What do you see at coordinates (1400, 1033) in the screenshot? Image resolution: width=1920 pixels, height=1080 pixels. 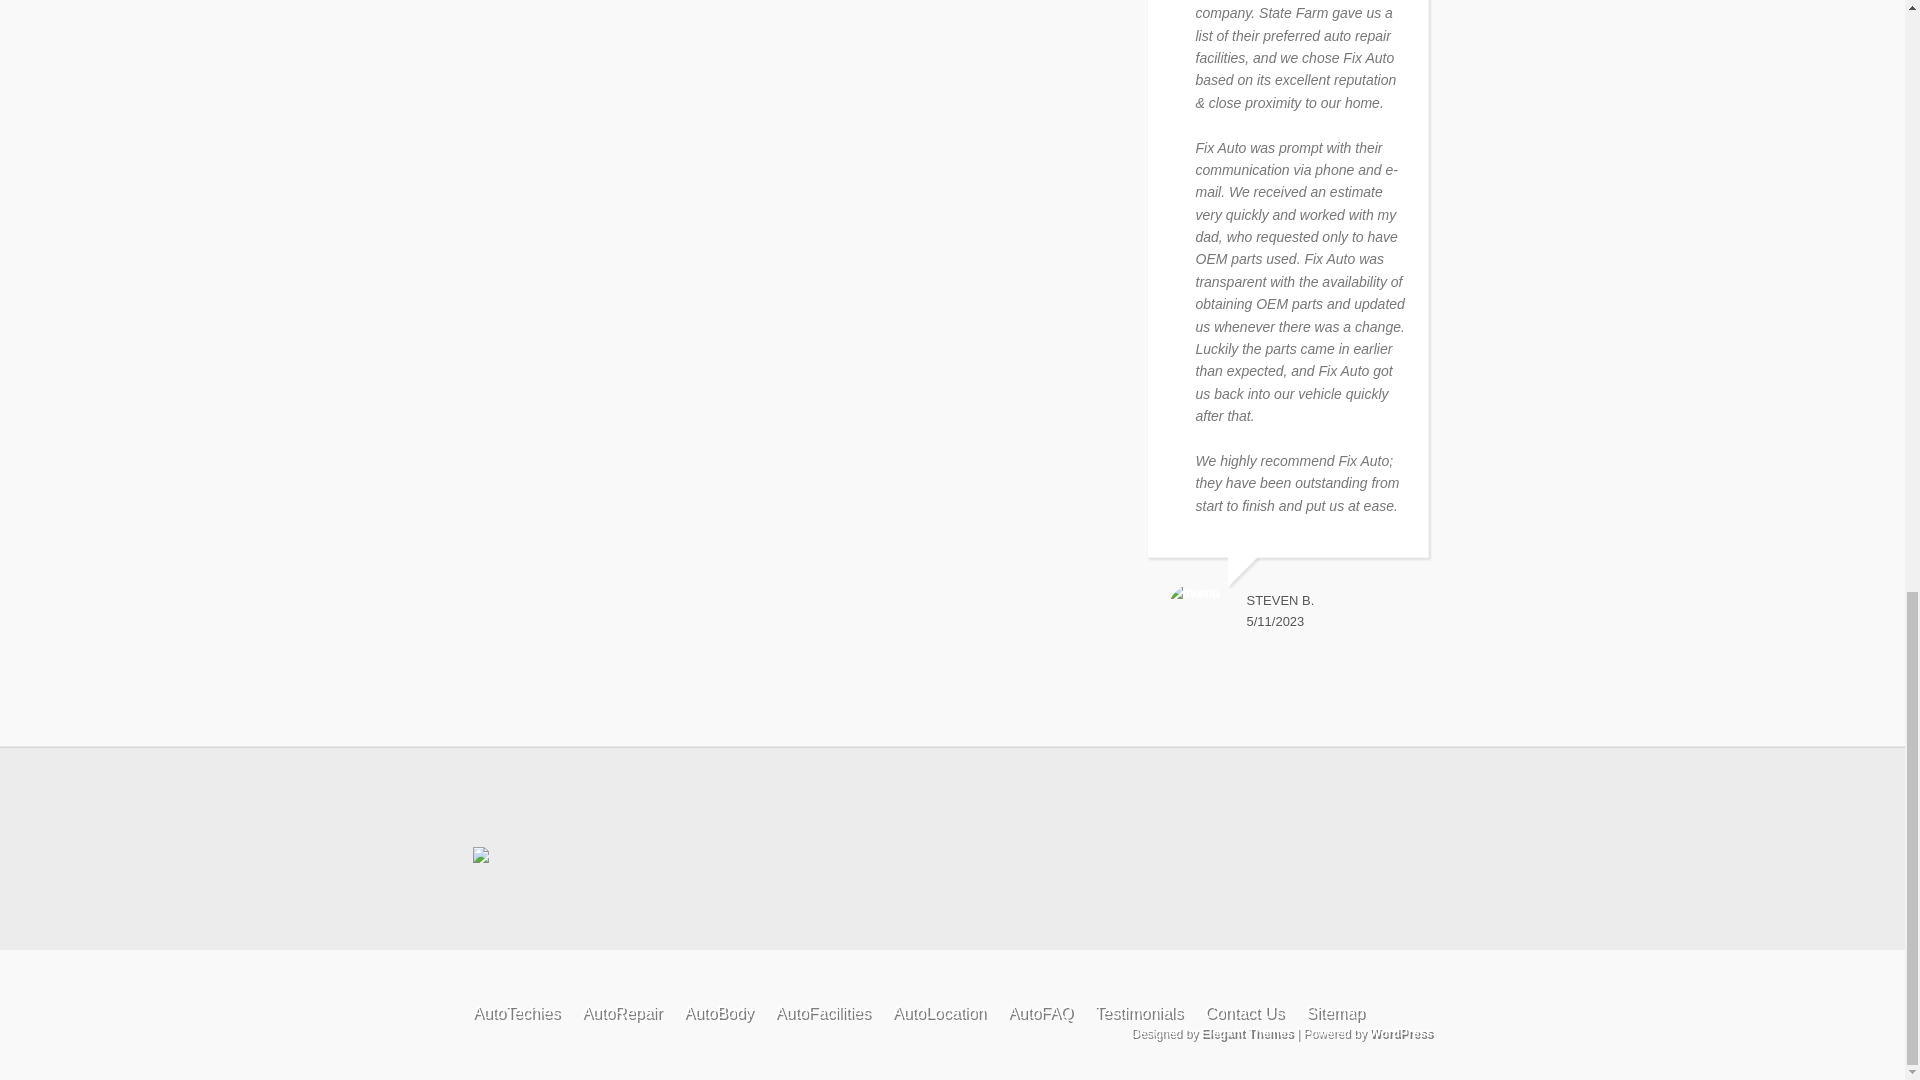 I see `WordPress` at bounding box center [1400, 1033].